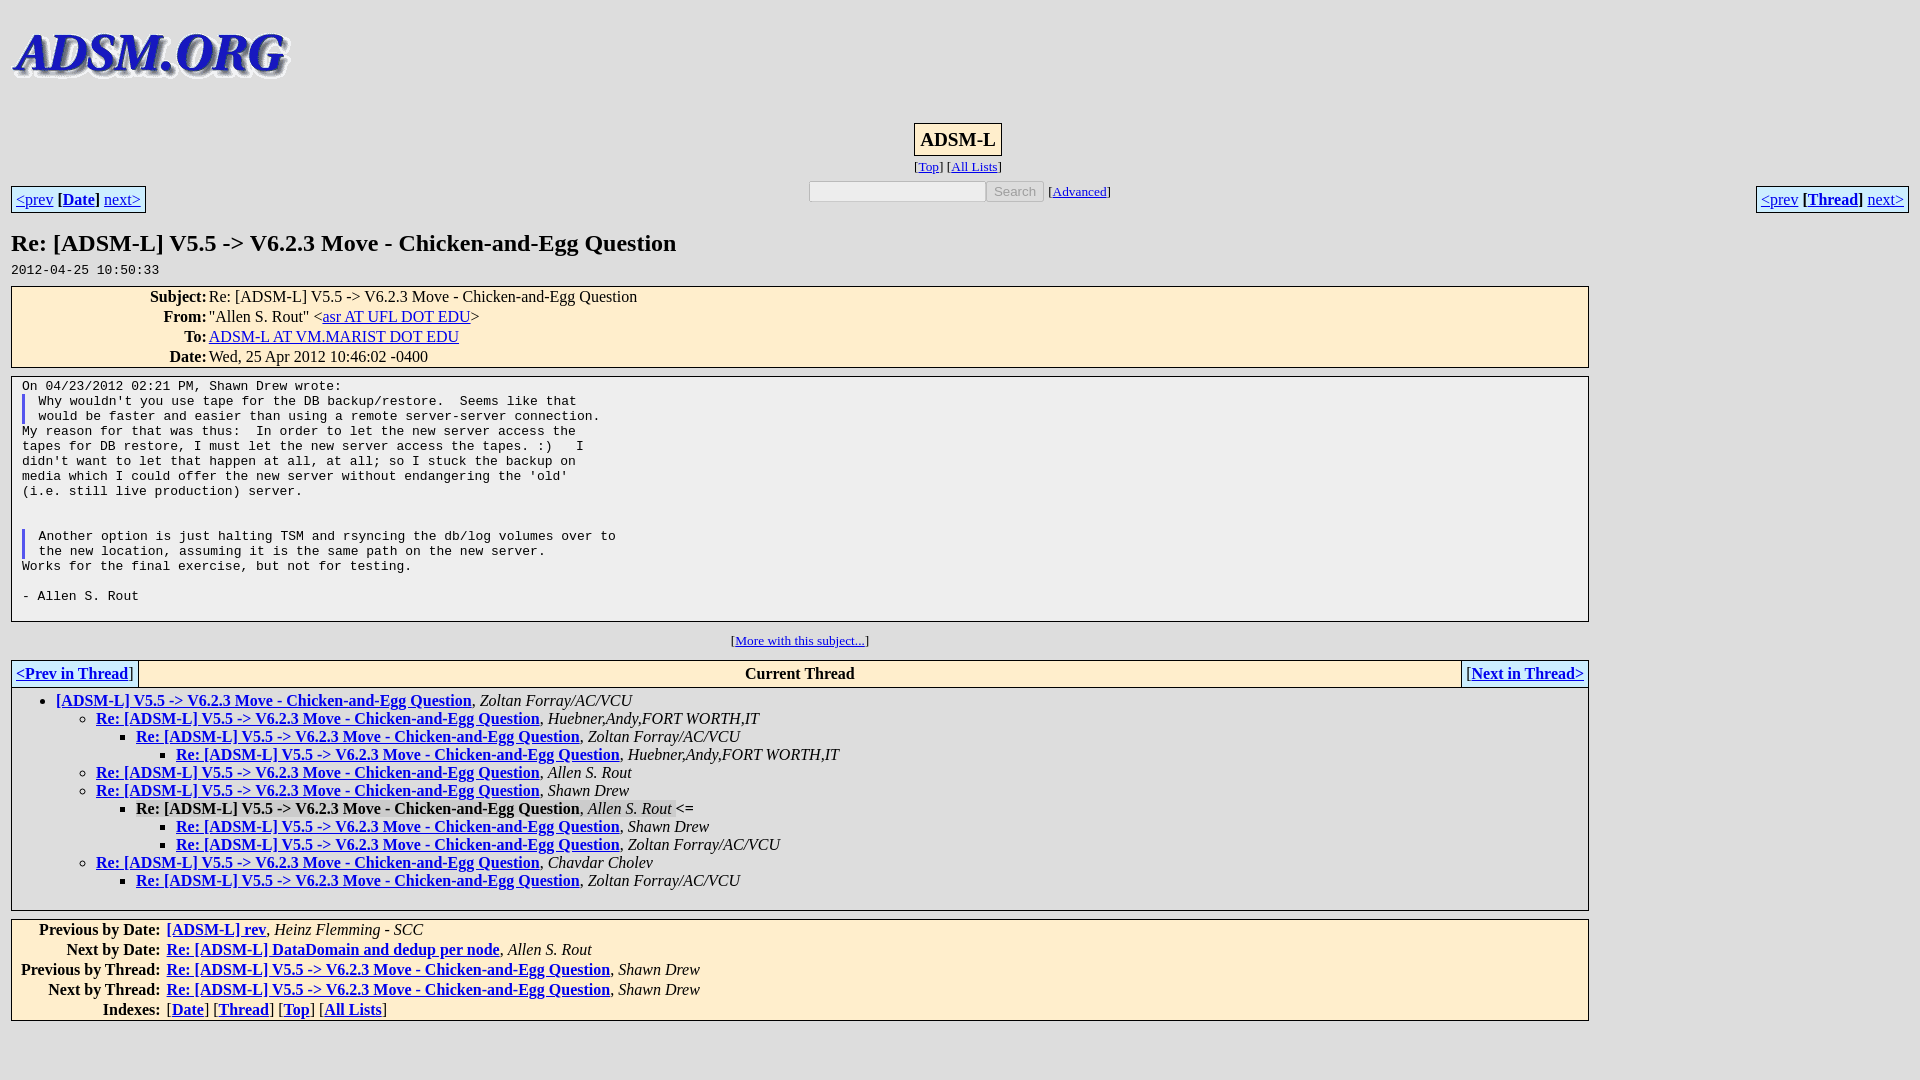 The image size is (1920, 1080). What do you see at coordinates (1080, 190) in the screenshot?
I see `Advanced` at bounding box center [1080, 190].